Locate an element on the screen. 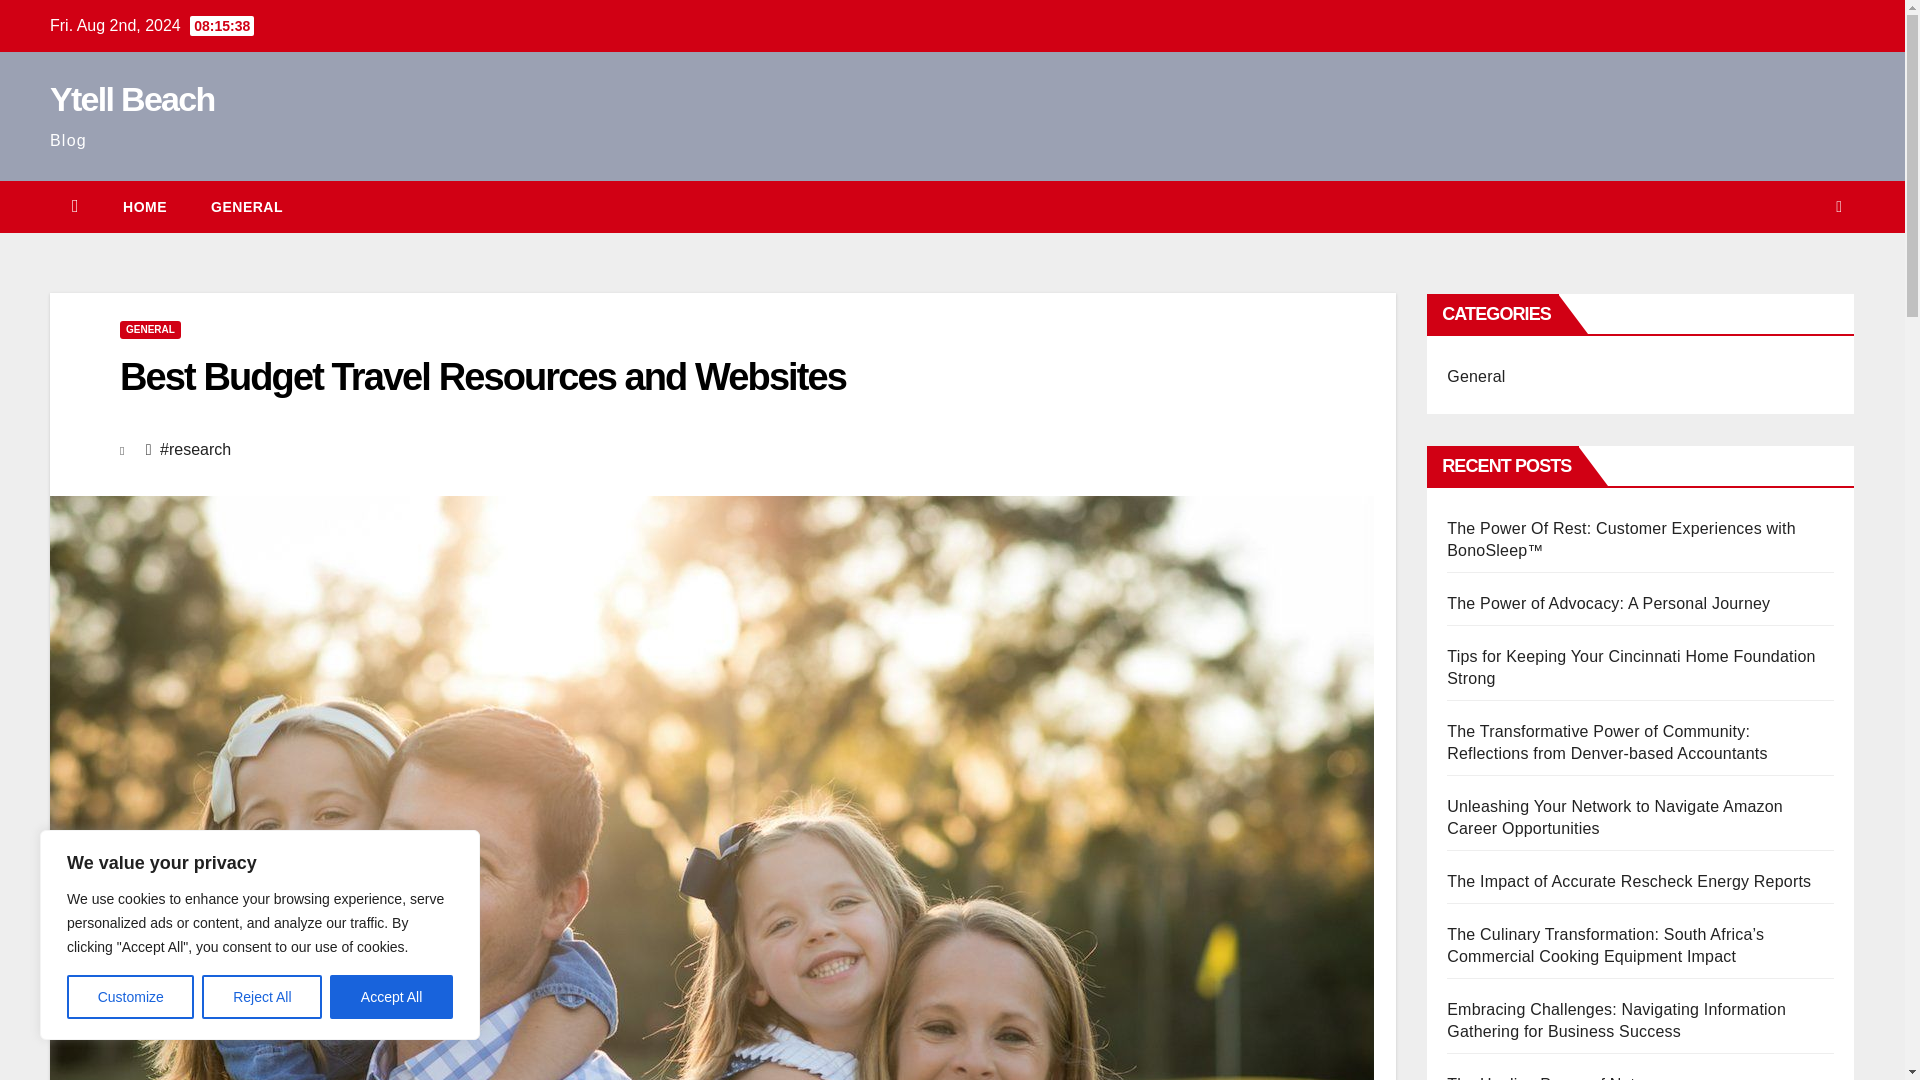 Image resolution: width=1920 pixels, height=1080 pixels. Home is located at coordinates (144, 207).